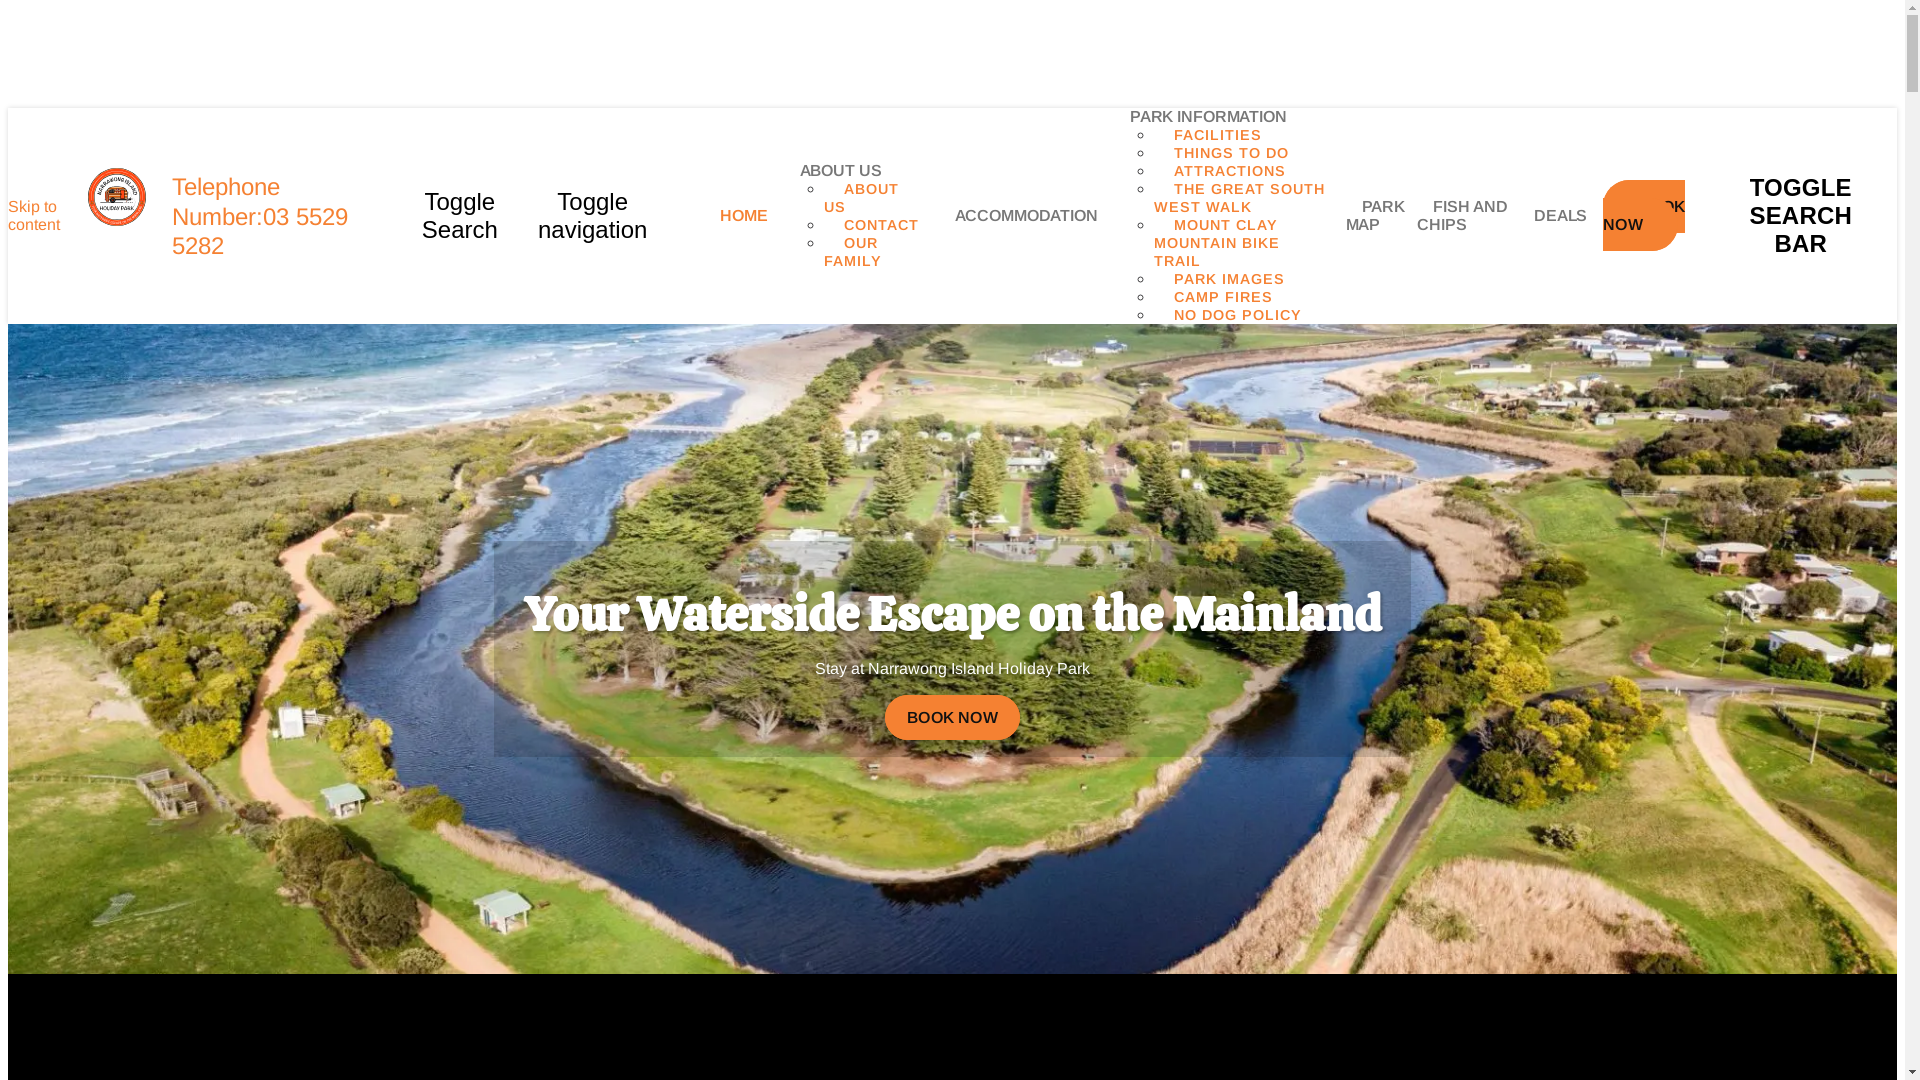  What do you see at coordinates (460, 216) in the screenshot?
I see `Toggle Search` at bounding box center [460, 216].